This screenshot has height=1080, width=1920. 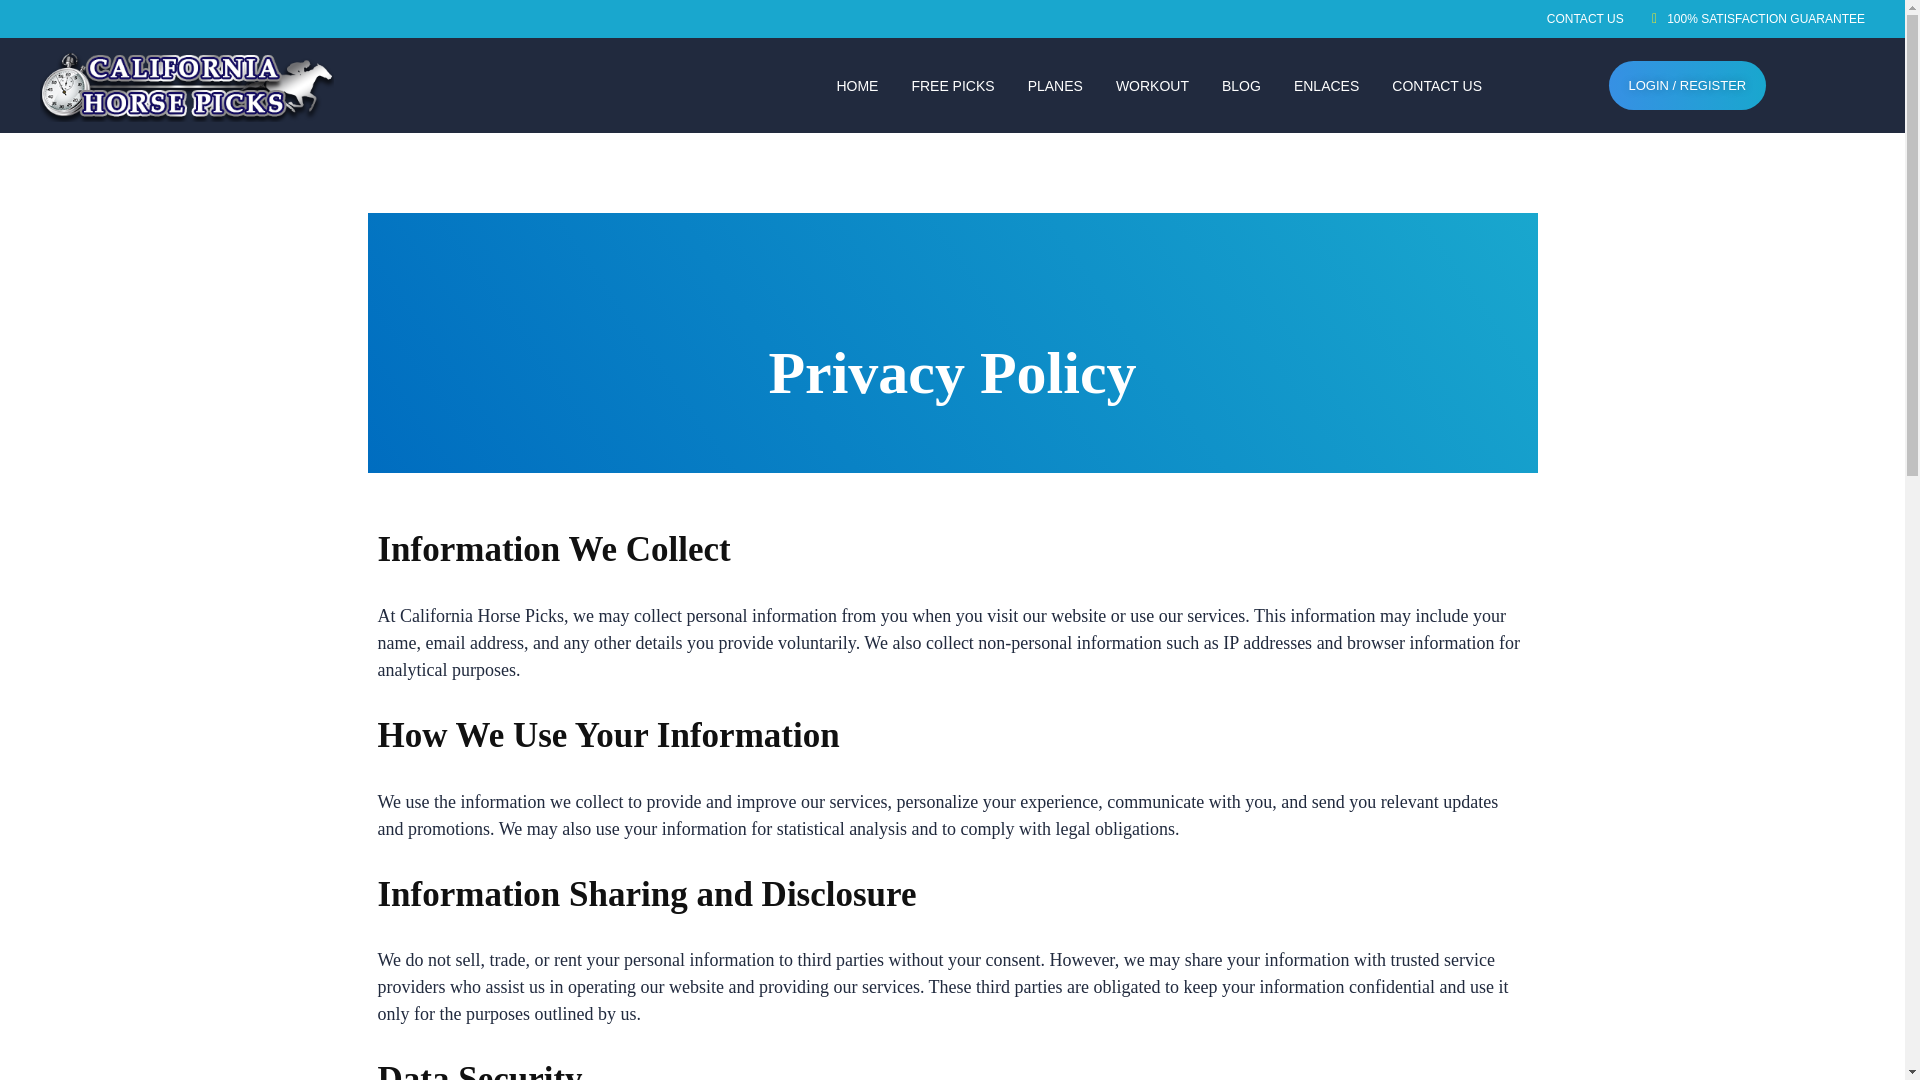 I want to click on CONTACT US, so click(x=1586, y=18).